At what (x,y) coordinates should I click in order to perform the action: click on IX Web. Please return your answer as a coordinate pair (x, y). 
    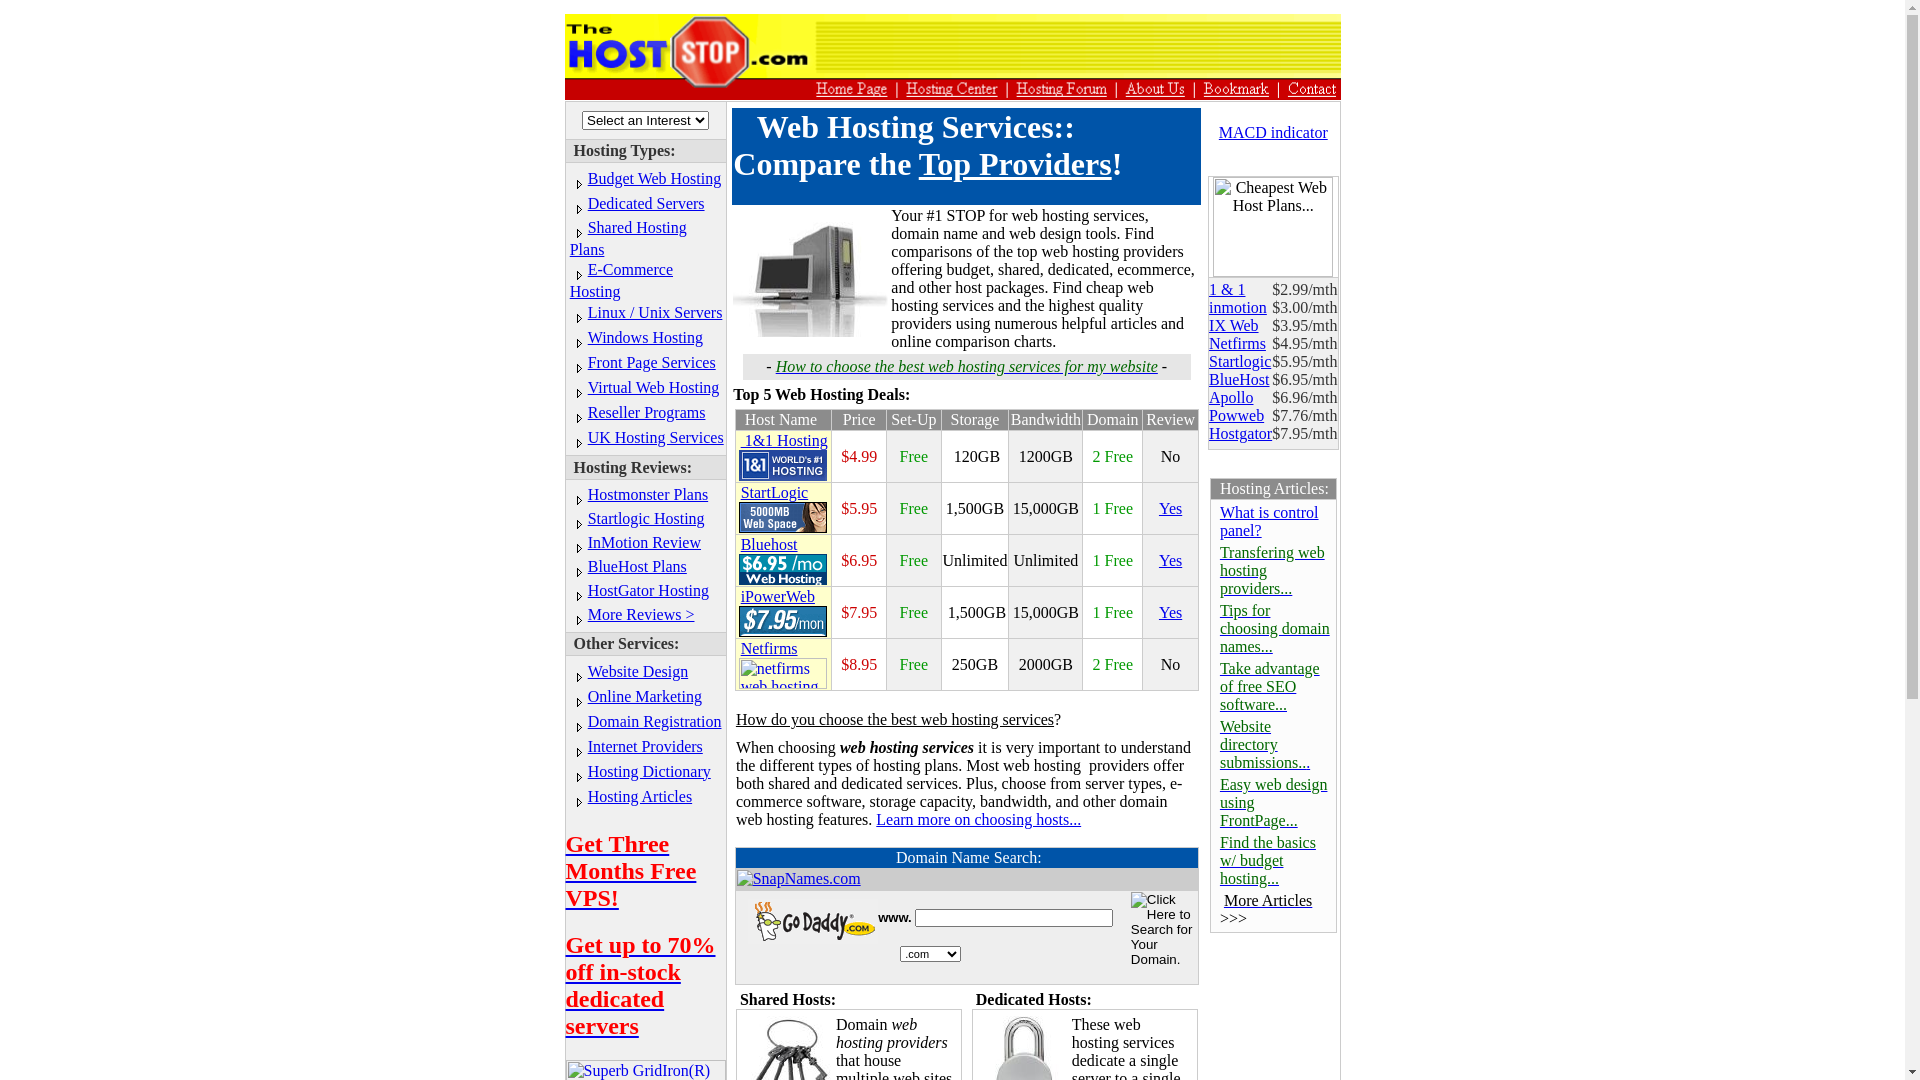
    Looking at the image, I should click on (1234, 326).